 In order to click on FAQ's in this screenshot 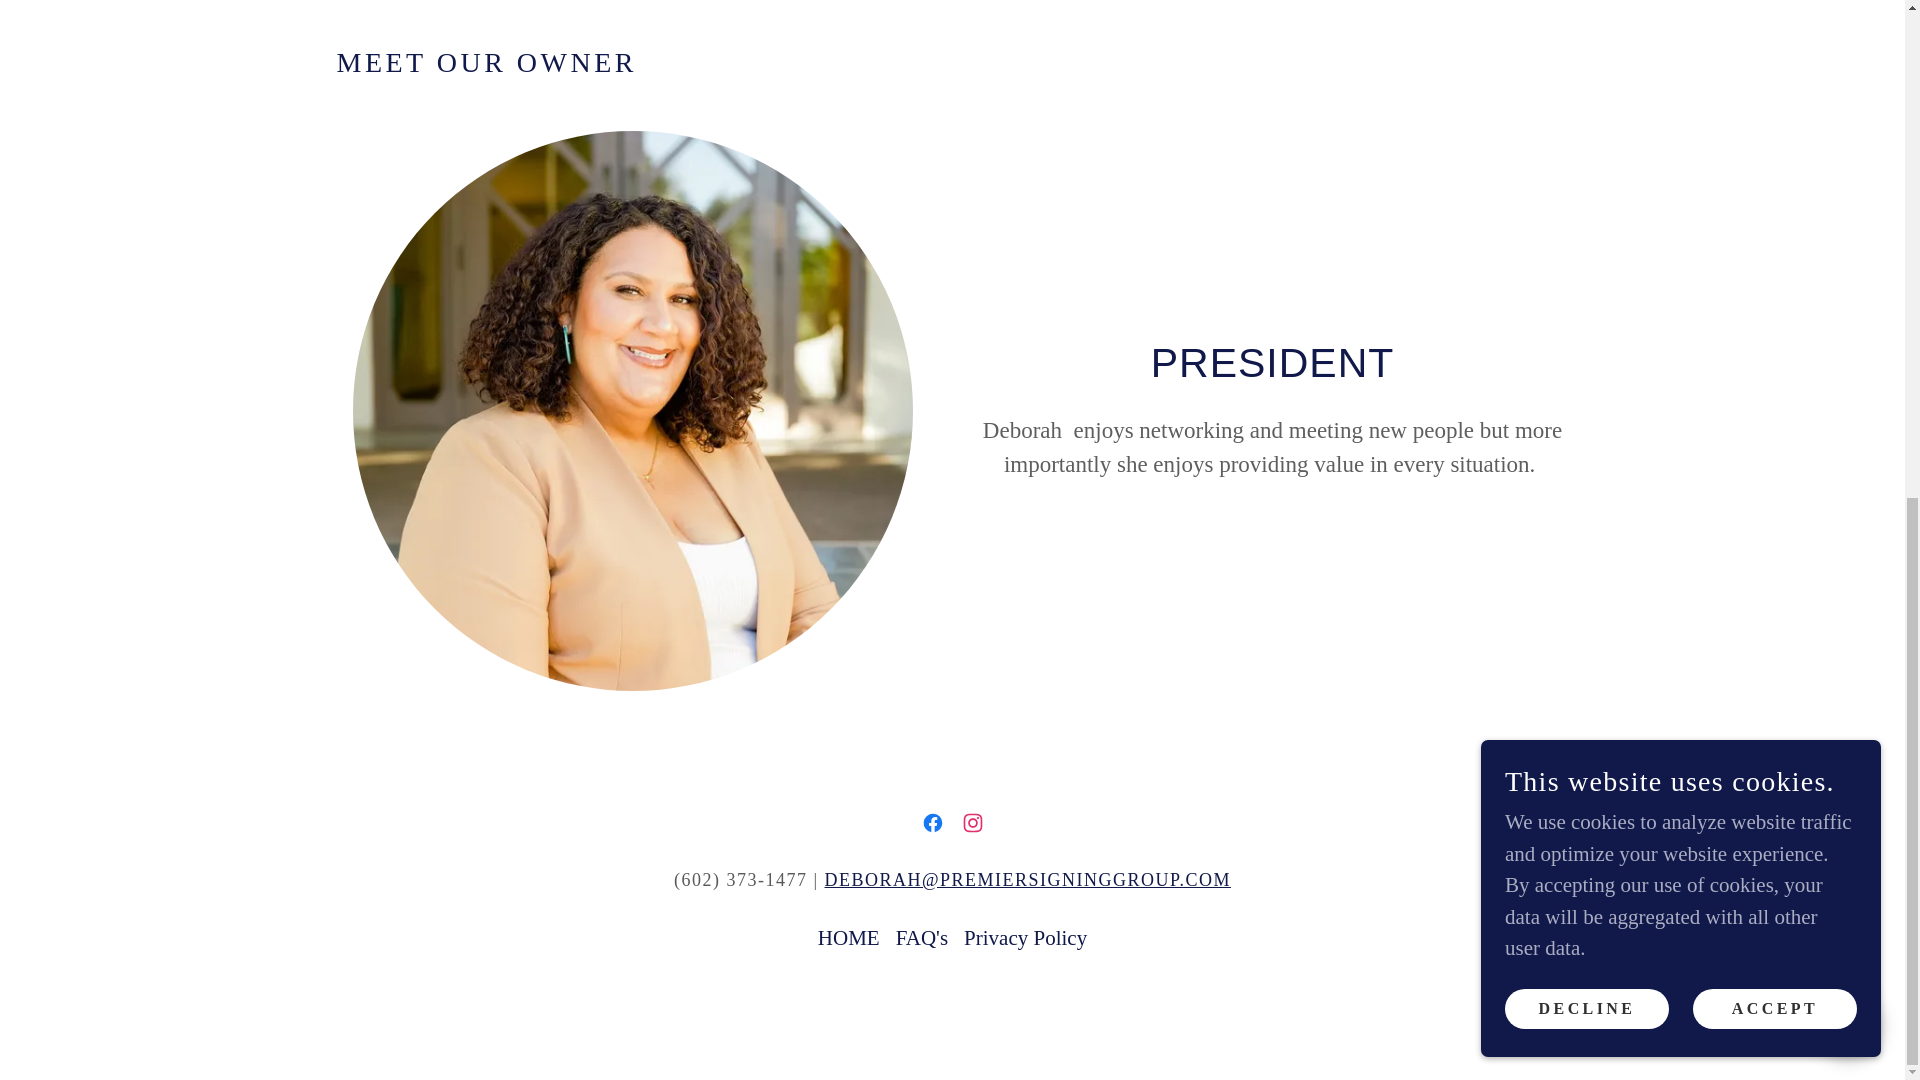, I will do `click(922, 938)`.